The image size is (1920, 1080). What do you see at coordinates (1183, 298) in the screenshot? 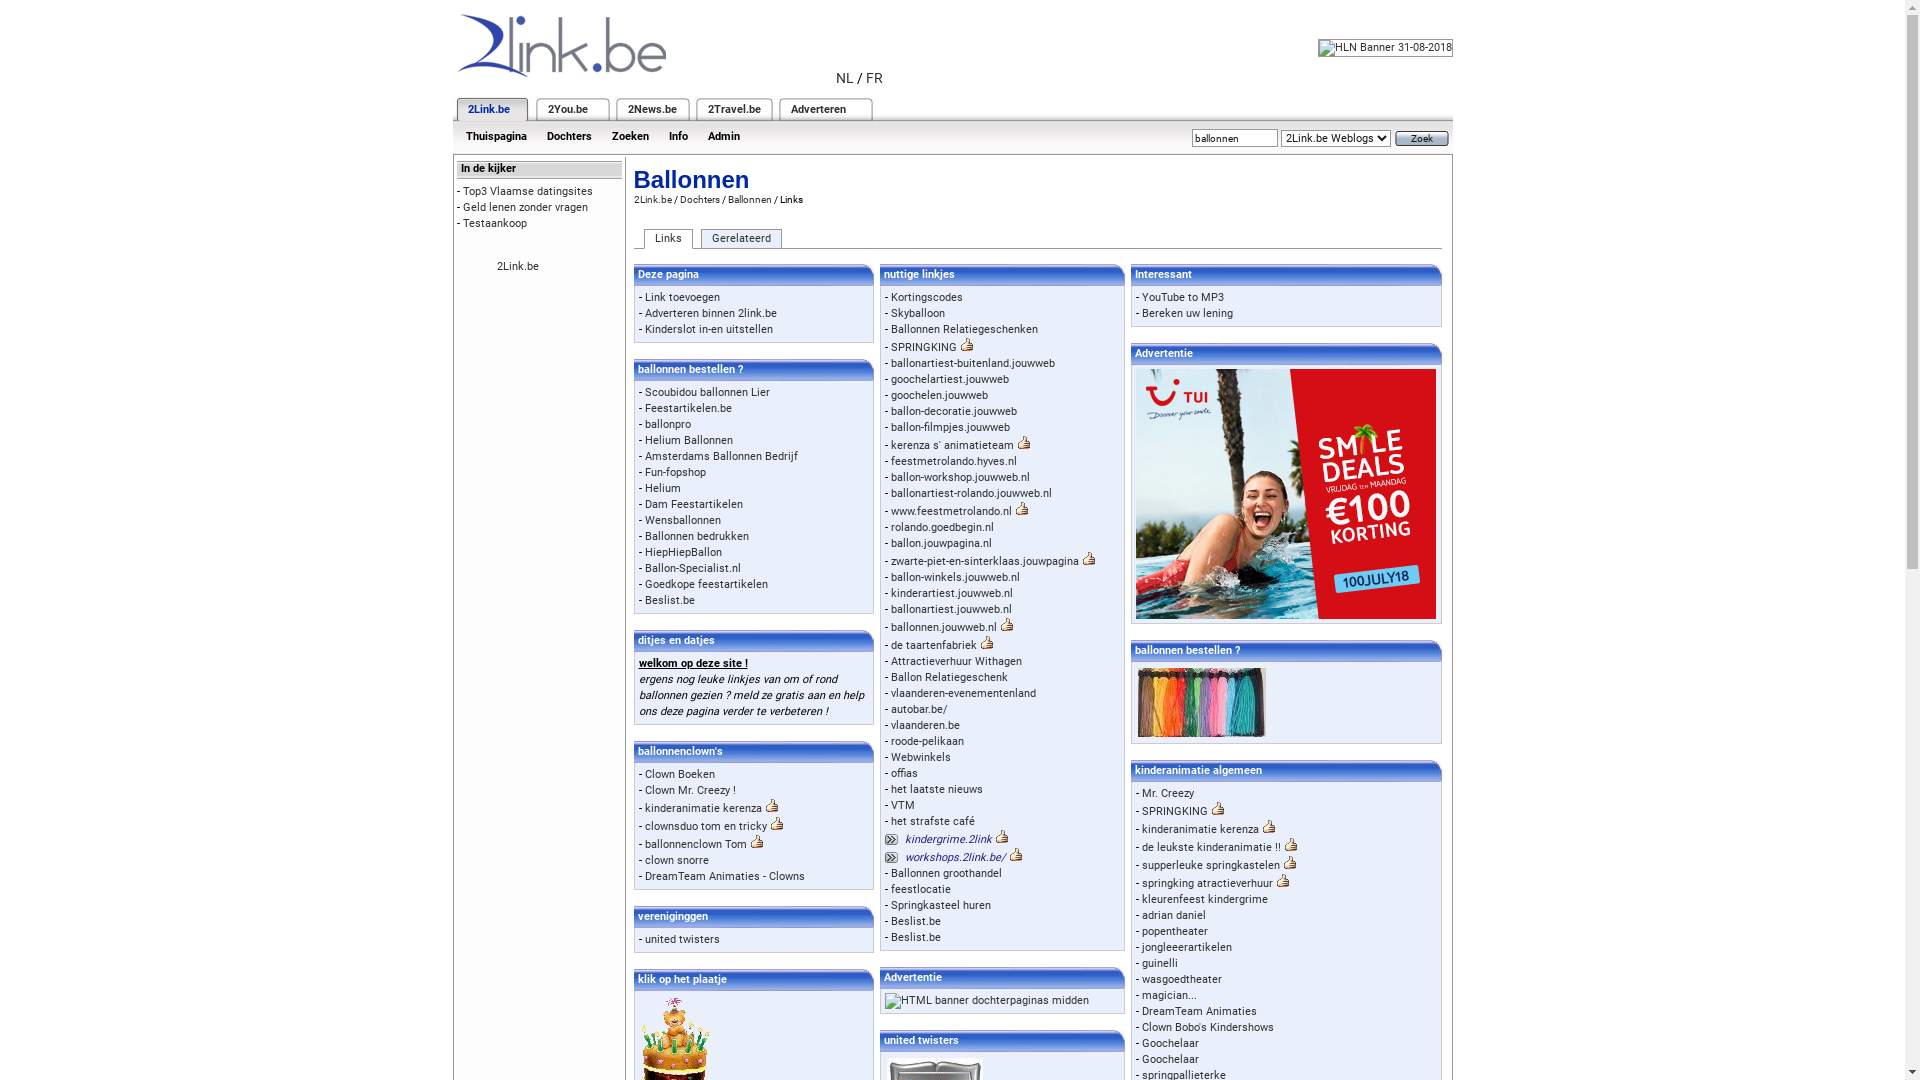
I see `YouTube to MP3` at bounding box center [1183, 298].